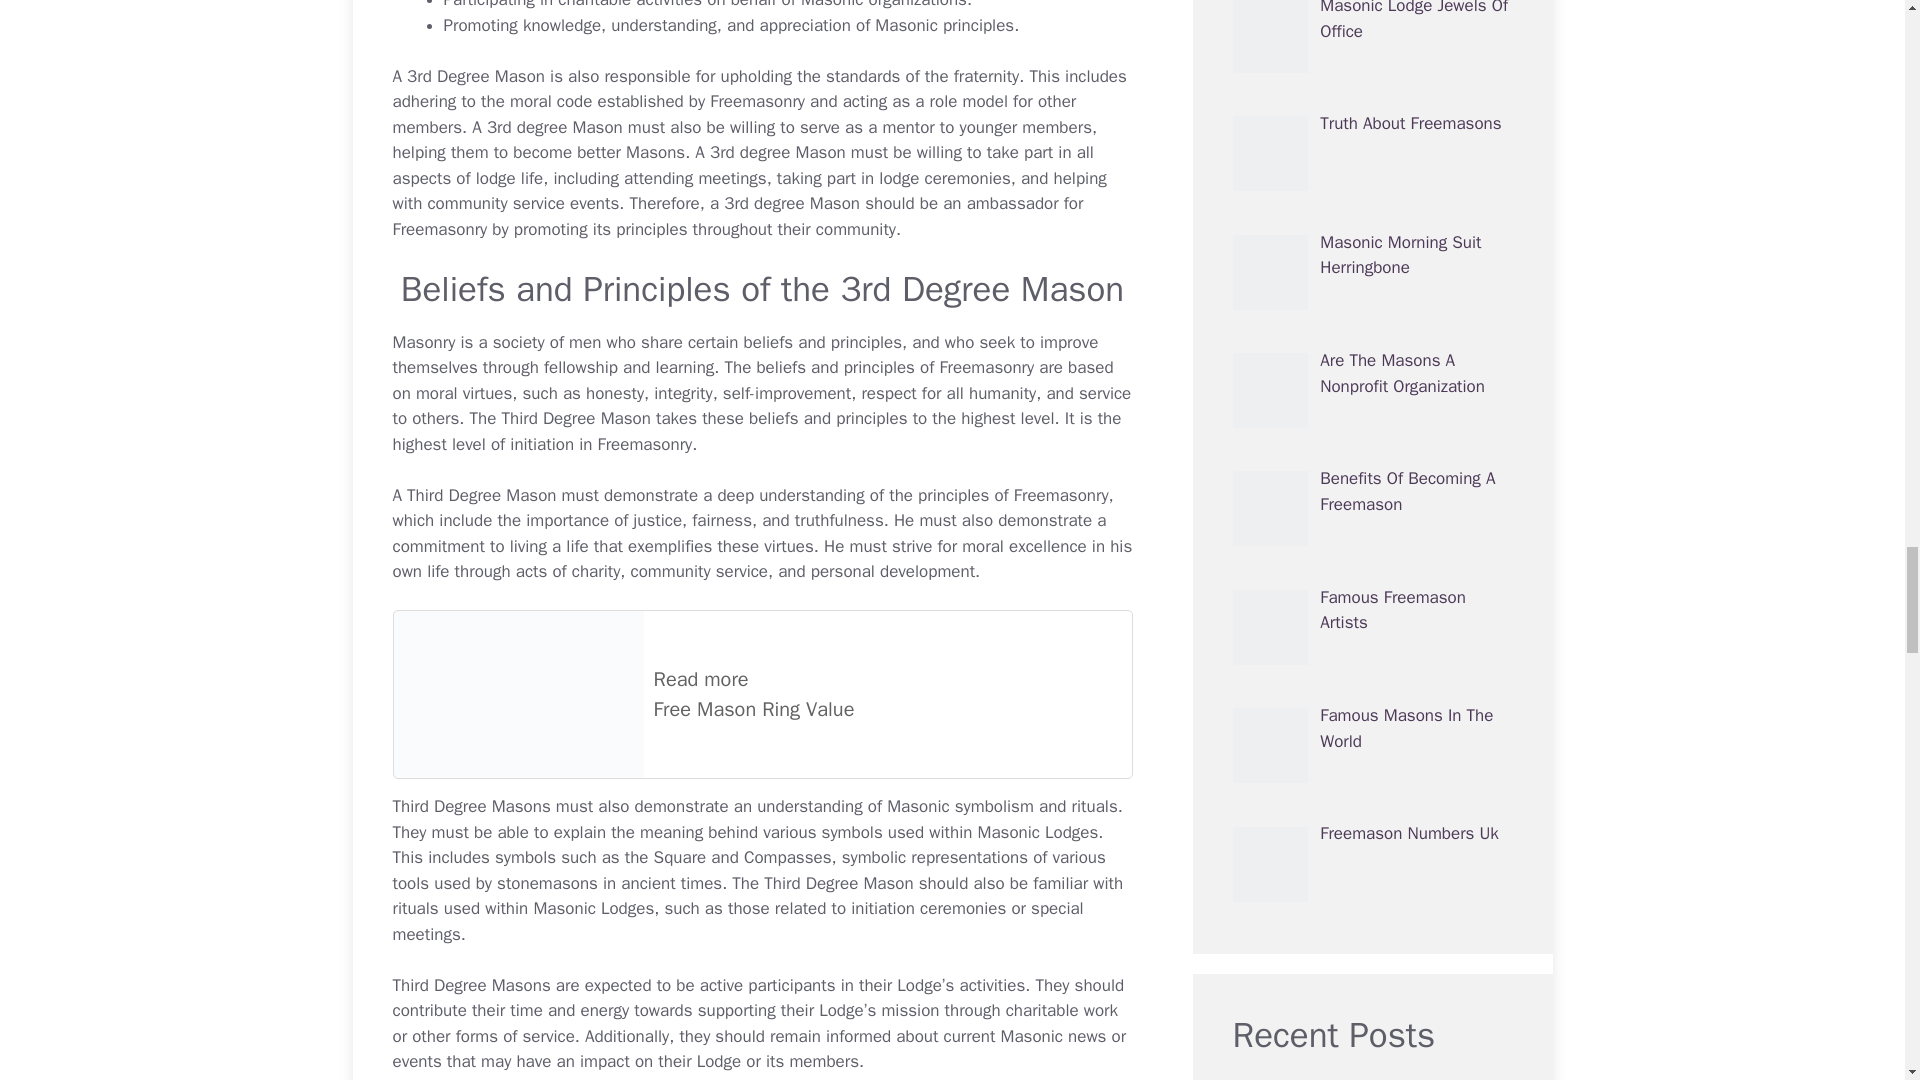 The image size is (1920, 1080). What do you see at coordinates (598, 152) in the screenshot?
I see `How To Become A Masonic Mason` at bounding box center [598, 152].